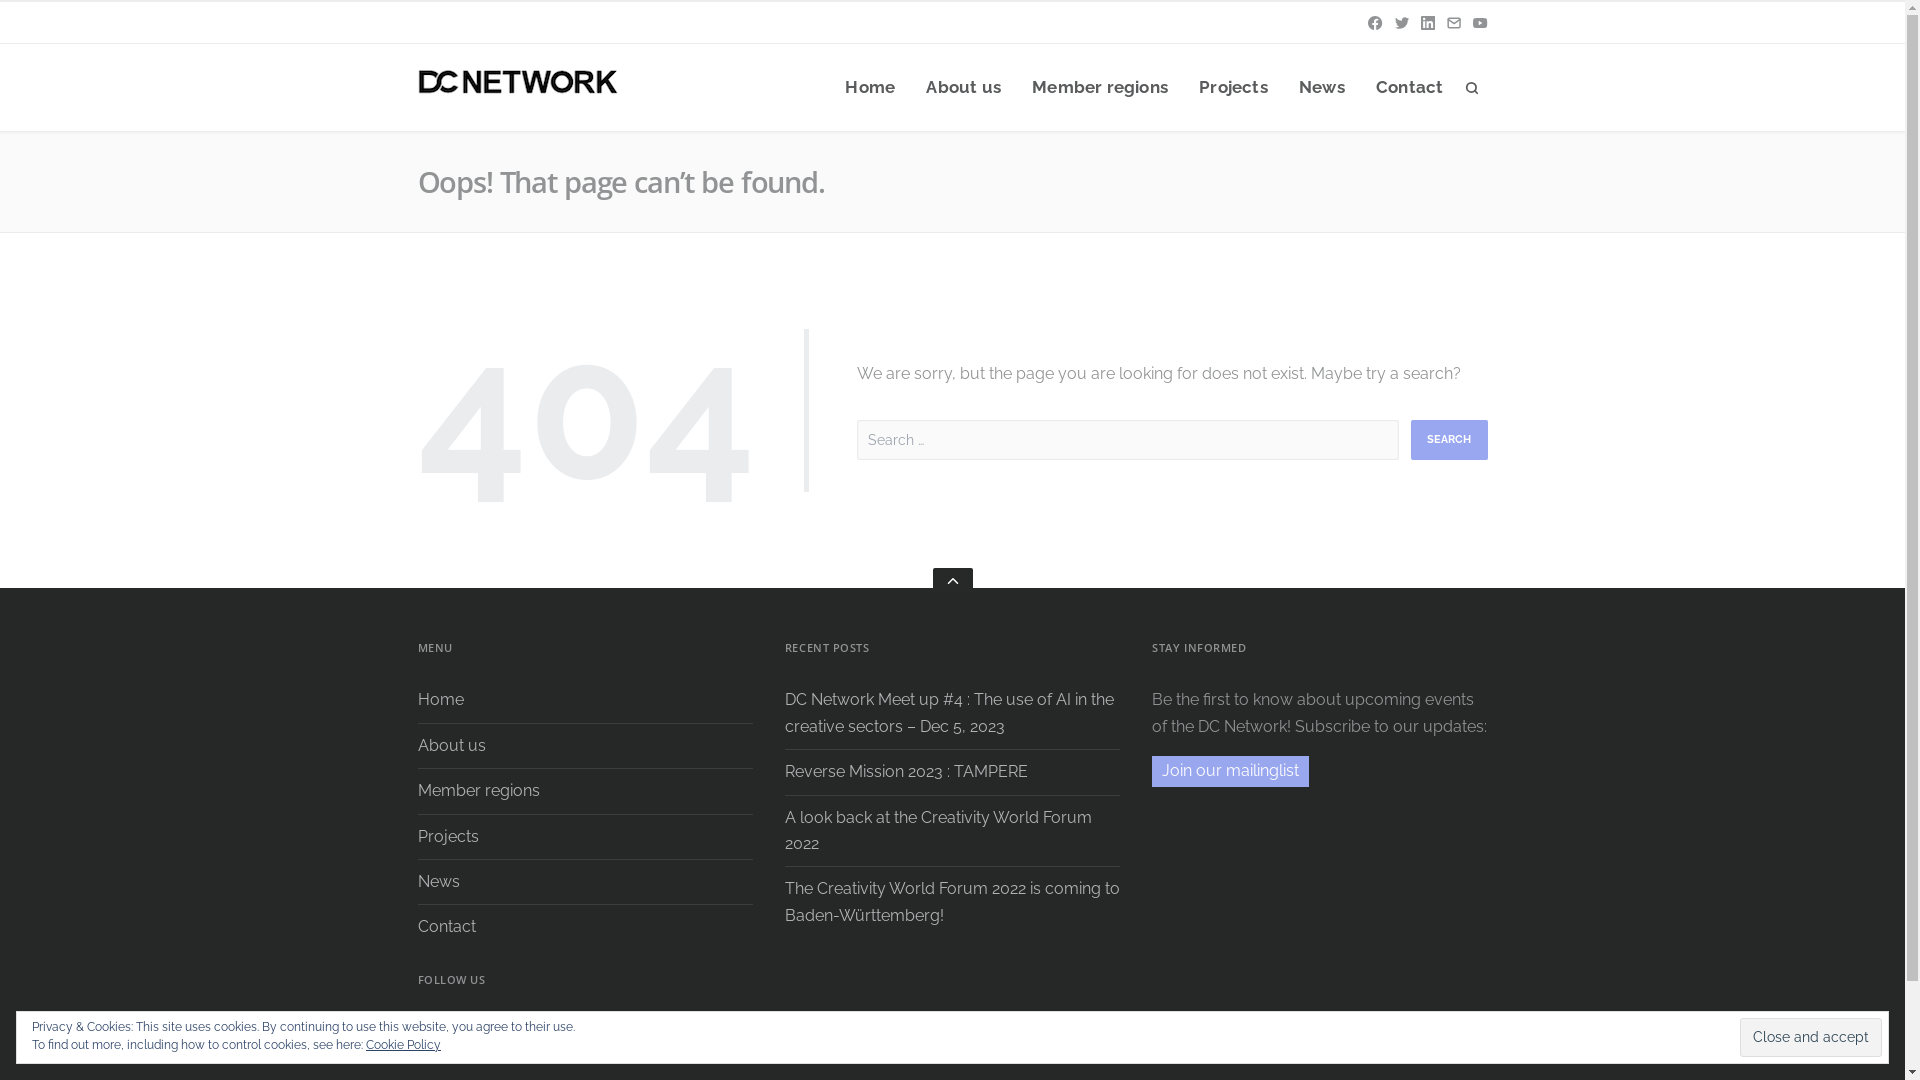 Image resolution: width=1920 pixels, height=1080 pixels. I want to click on OPEN A SEARCH BOX, so click(1471, 88).